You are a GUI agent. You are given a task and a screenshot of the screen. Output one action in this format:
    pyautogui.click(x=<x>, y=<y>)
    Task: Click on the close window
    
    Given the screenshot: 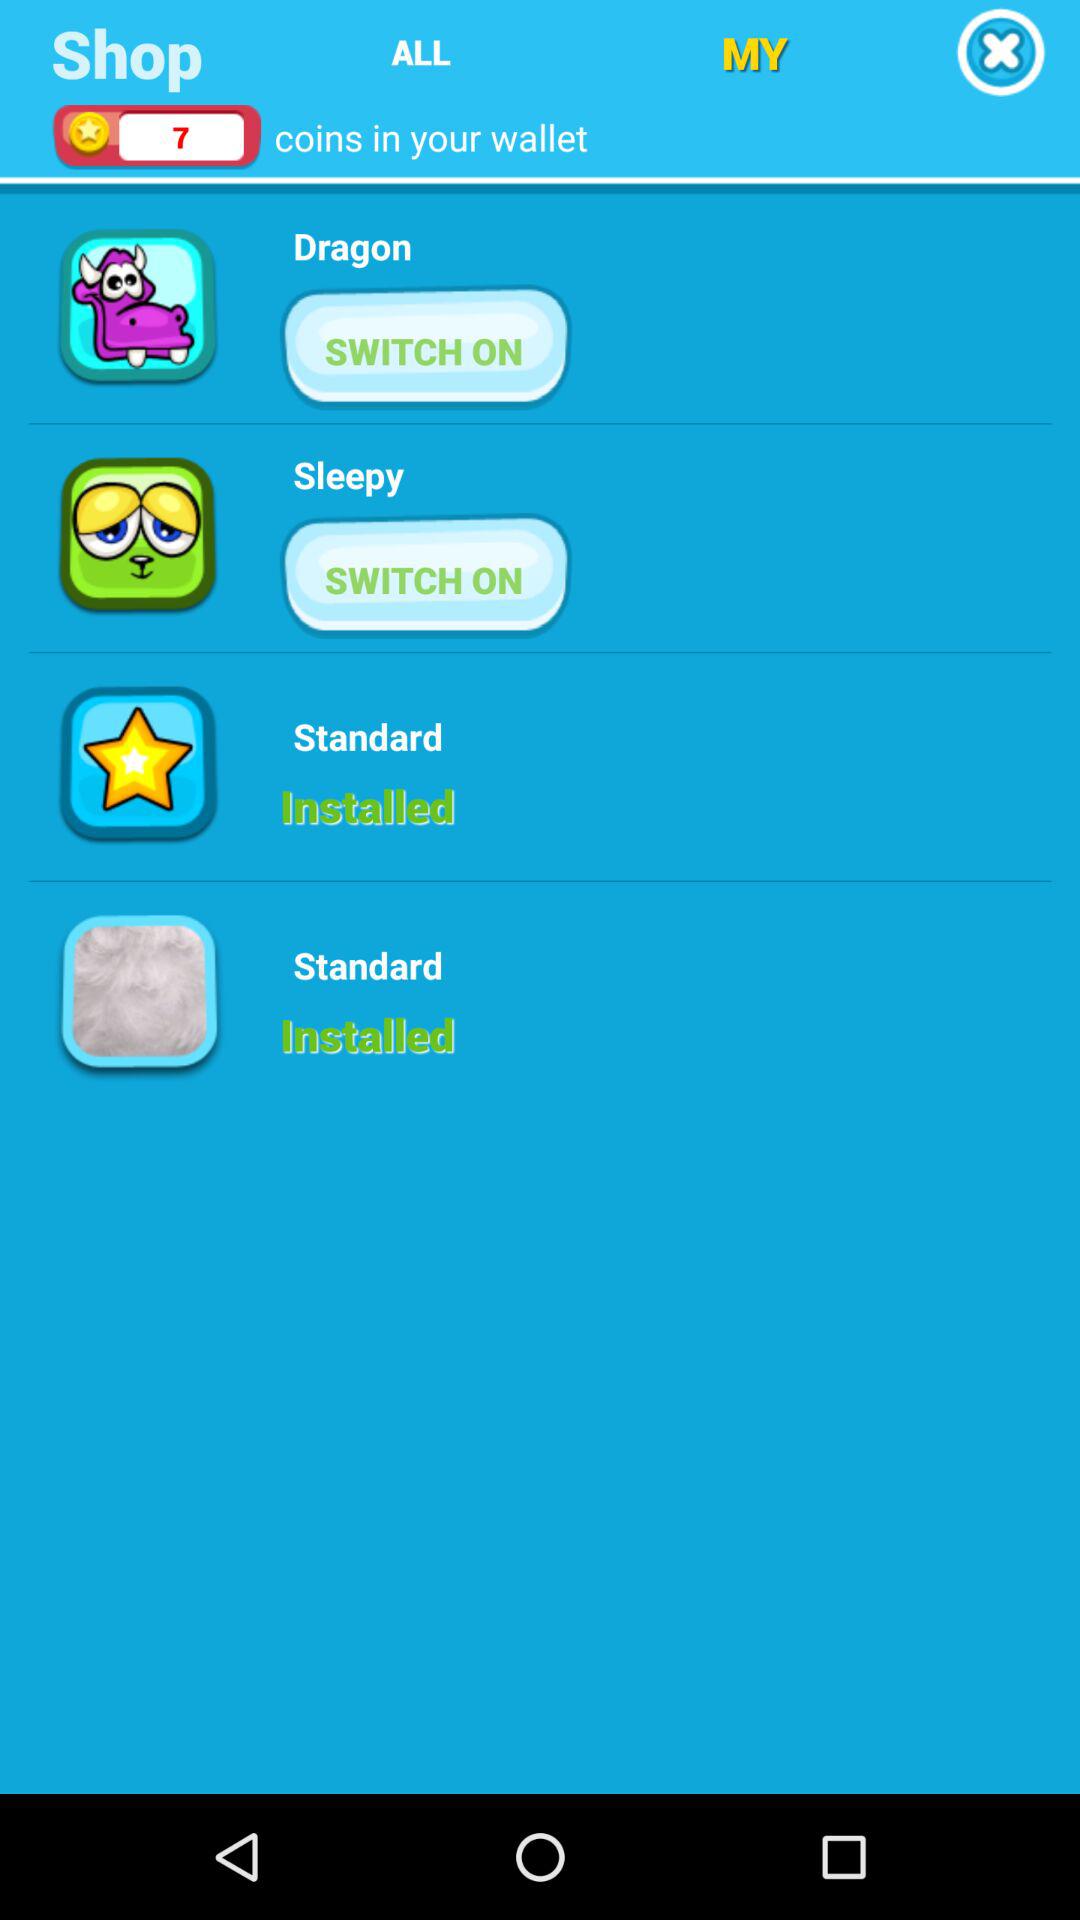 What is the action you would take?
    pyautogui.click(x=1000, y=52)
    